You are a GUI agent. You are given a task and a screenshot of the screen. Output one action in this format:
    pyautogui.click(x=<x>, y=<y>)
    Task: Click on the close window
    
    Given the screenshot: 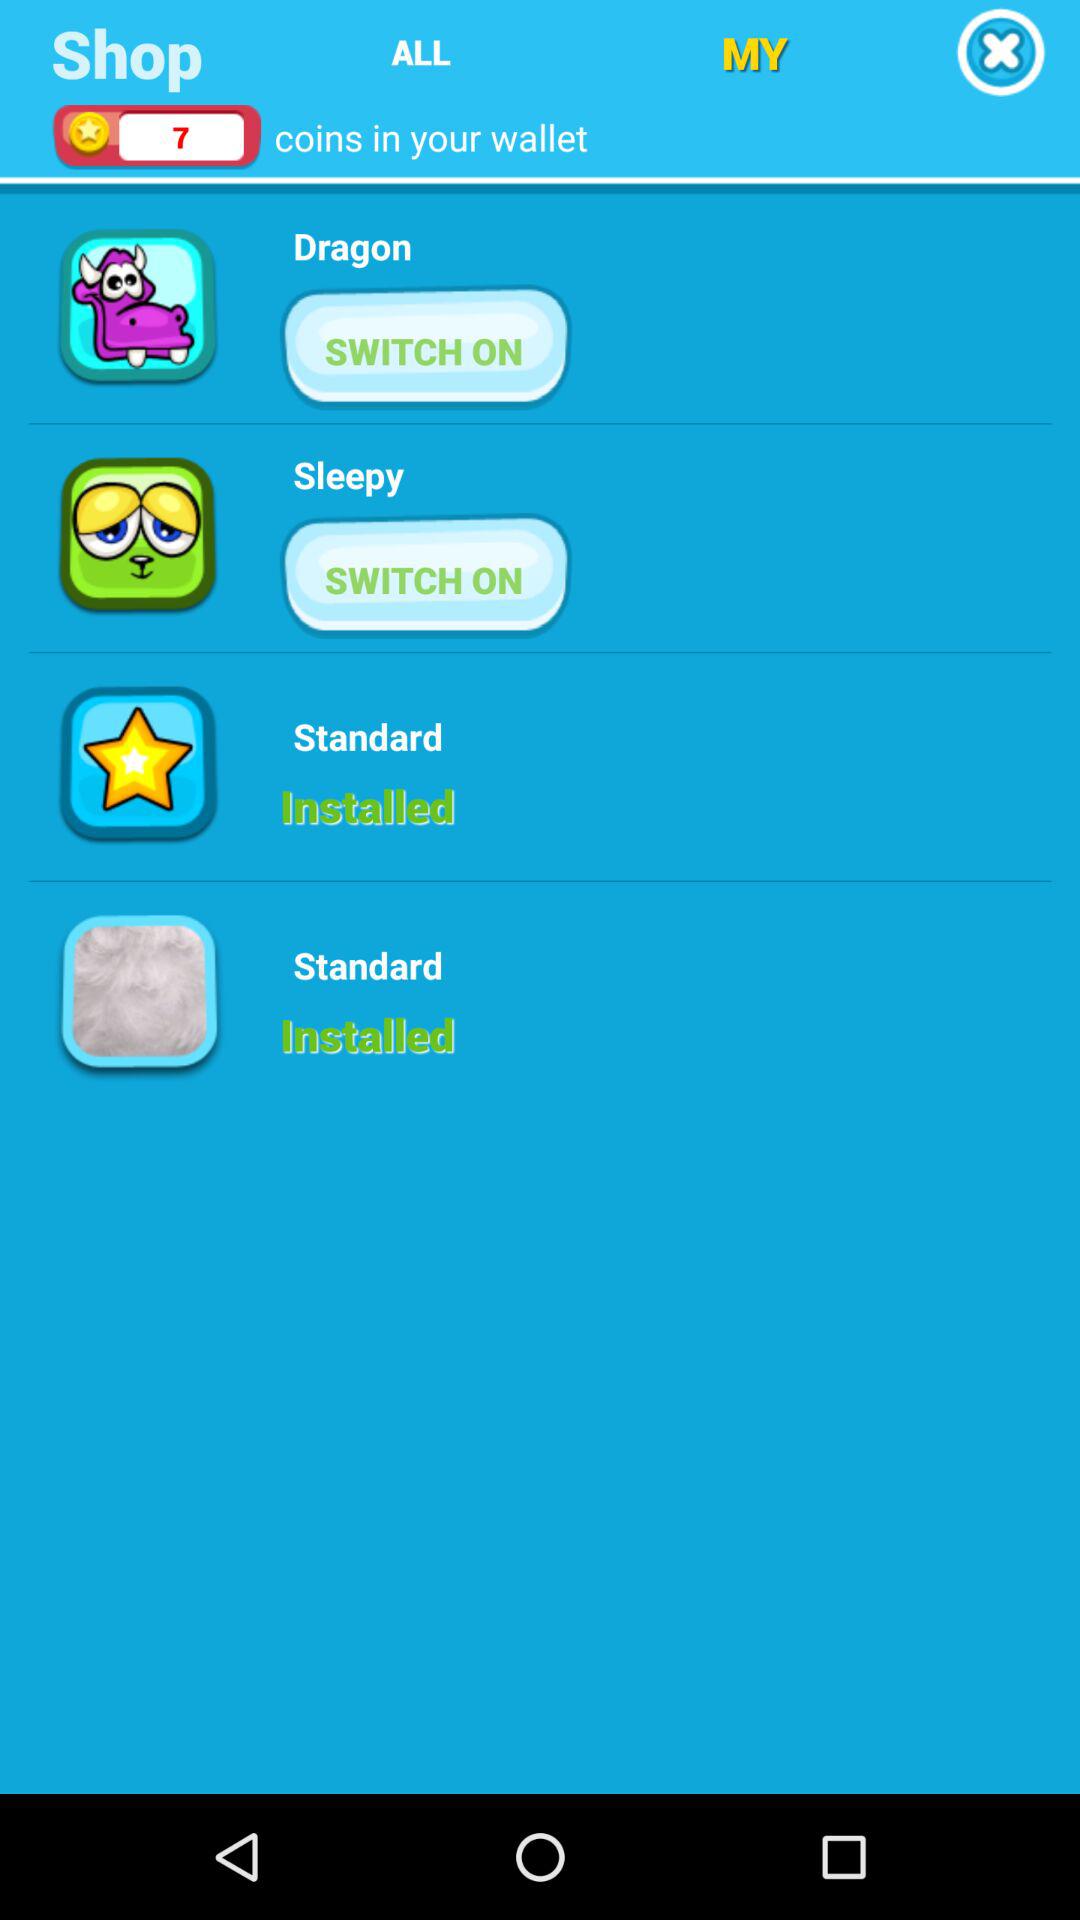 What is the action you would take?
    pyautogui.click(x=1000, y=52)
    